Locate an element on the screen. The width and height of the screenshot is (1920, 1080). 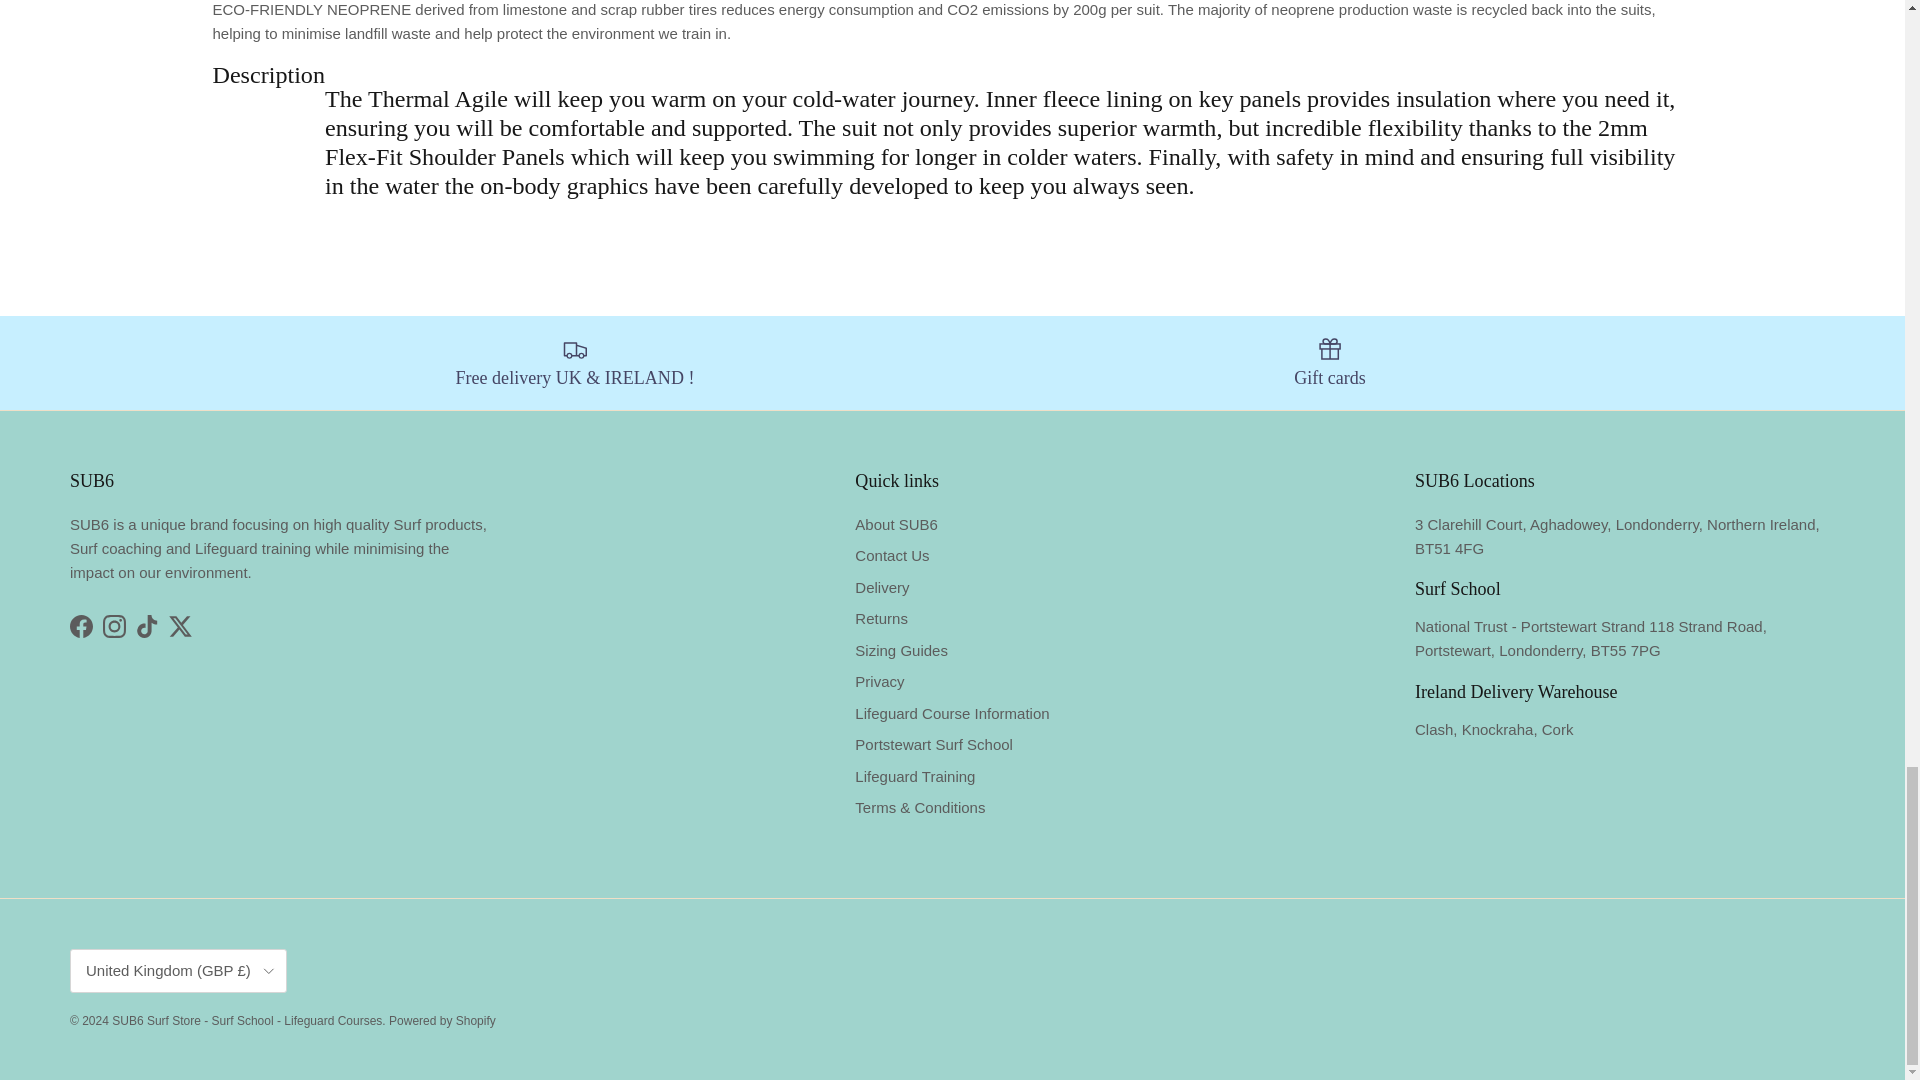
SUB6 Surf Store - Surf School - Lifeguard Courses on Twitter is located at coordinates (180, 626).